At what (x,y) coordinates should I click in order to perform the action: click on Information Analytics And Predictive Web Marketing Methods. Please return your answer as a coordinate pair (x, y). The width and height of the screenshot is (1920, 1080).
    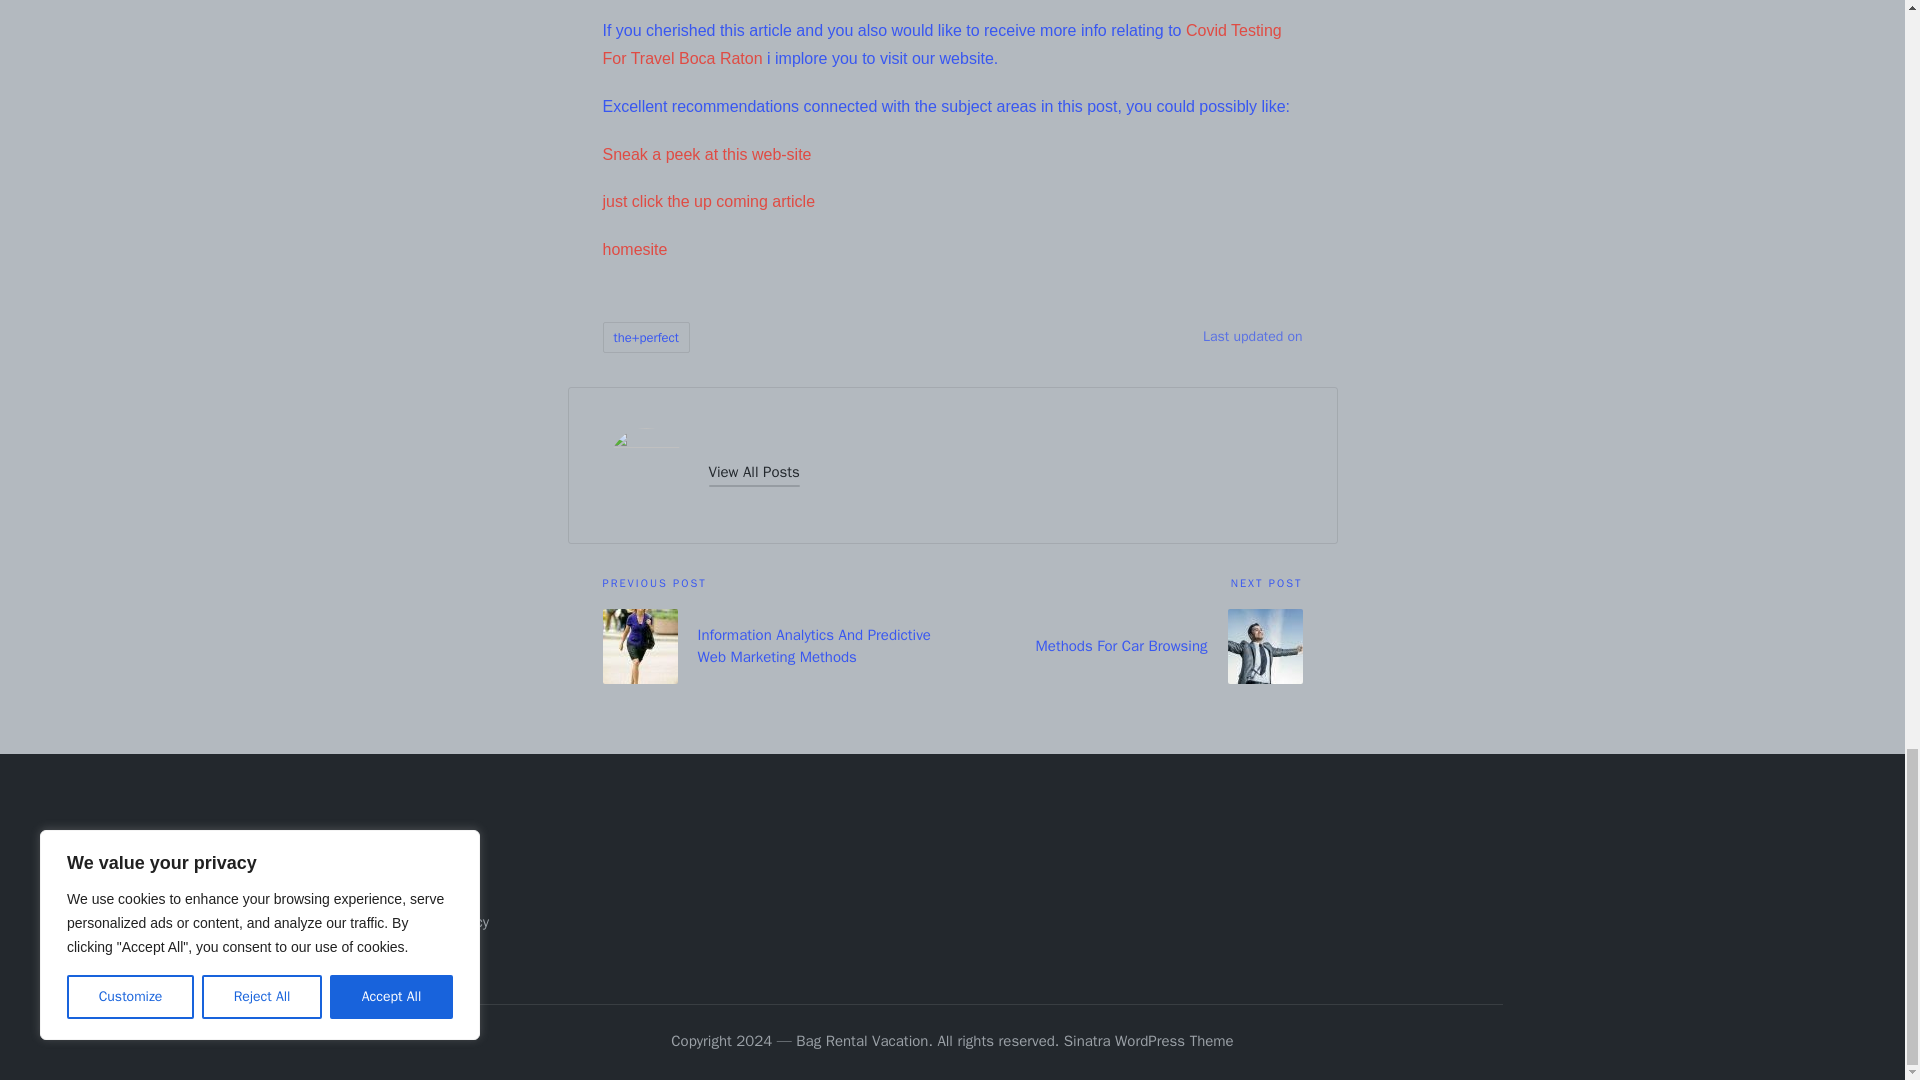
    Looking at the image, I should click on (777, 646).